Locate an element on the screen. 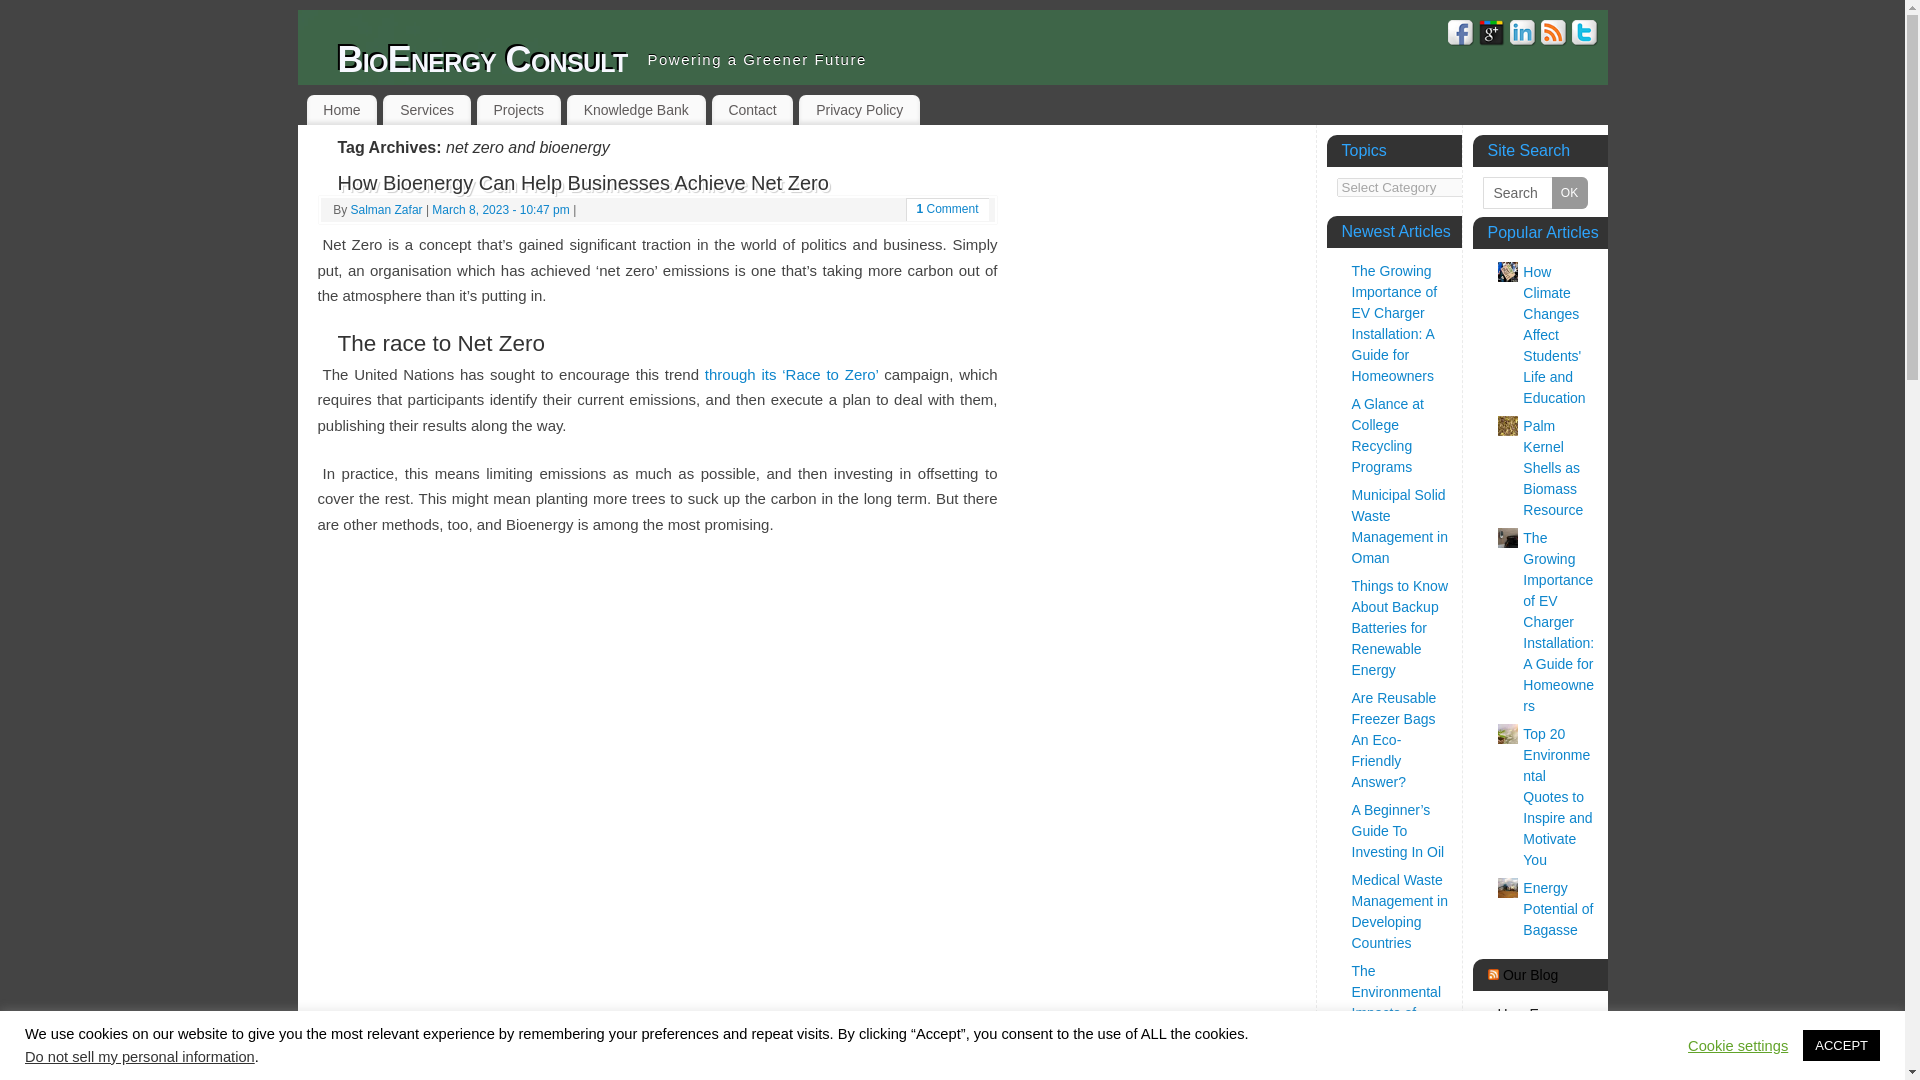 This screenshot has width=1920, height=1080. Services is located at coordinates (426, 110).